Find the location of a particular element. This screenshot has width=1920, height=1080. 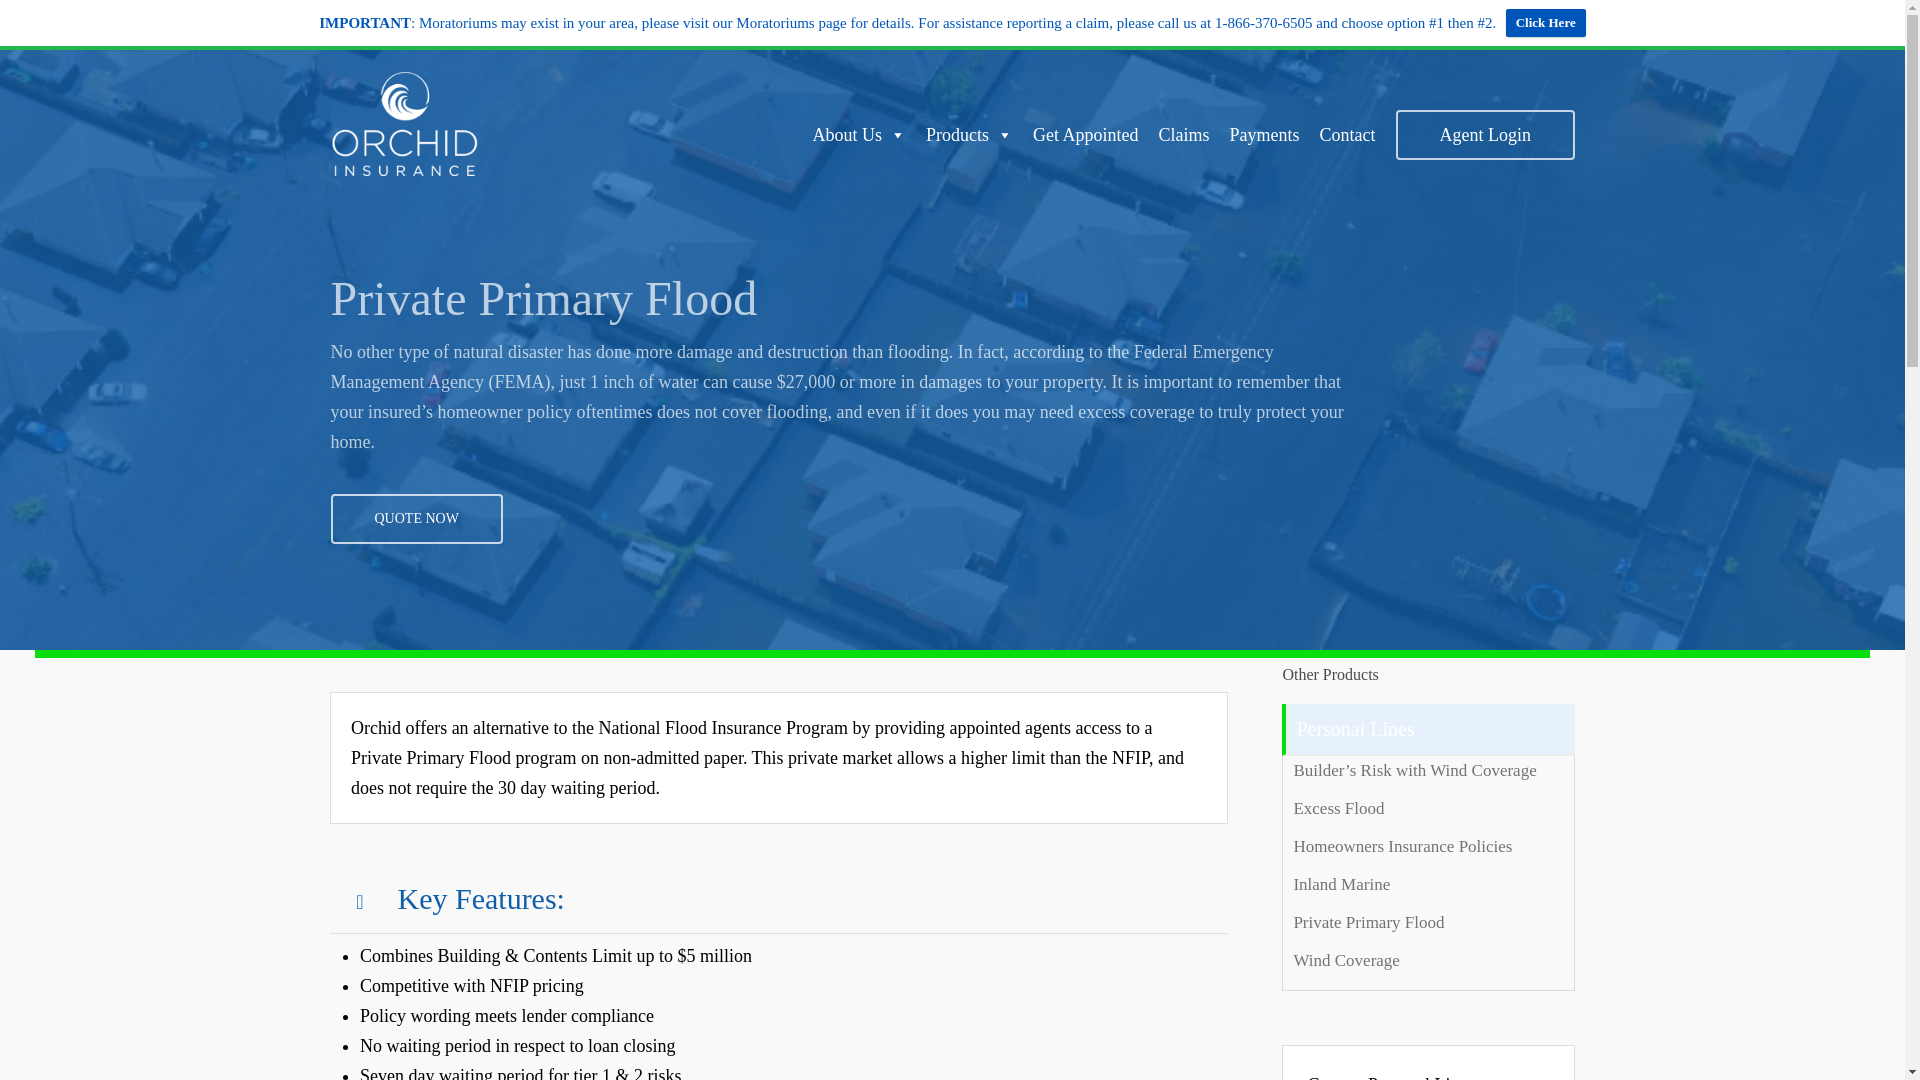

Products is located at coordinates (969, 134).